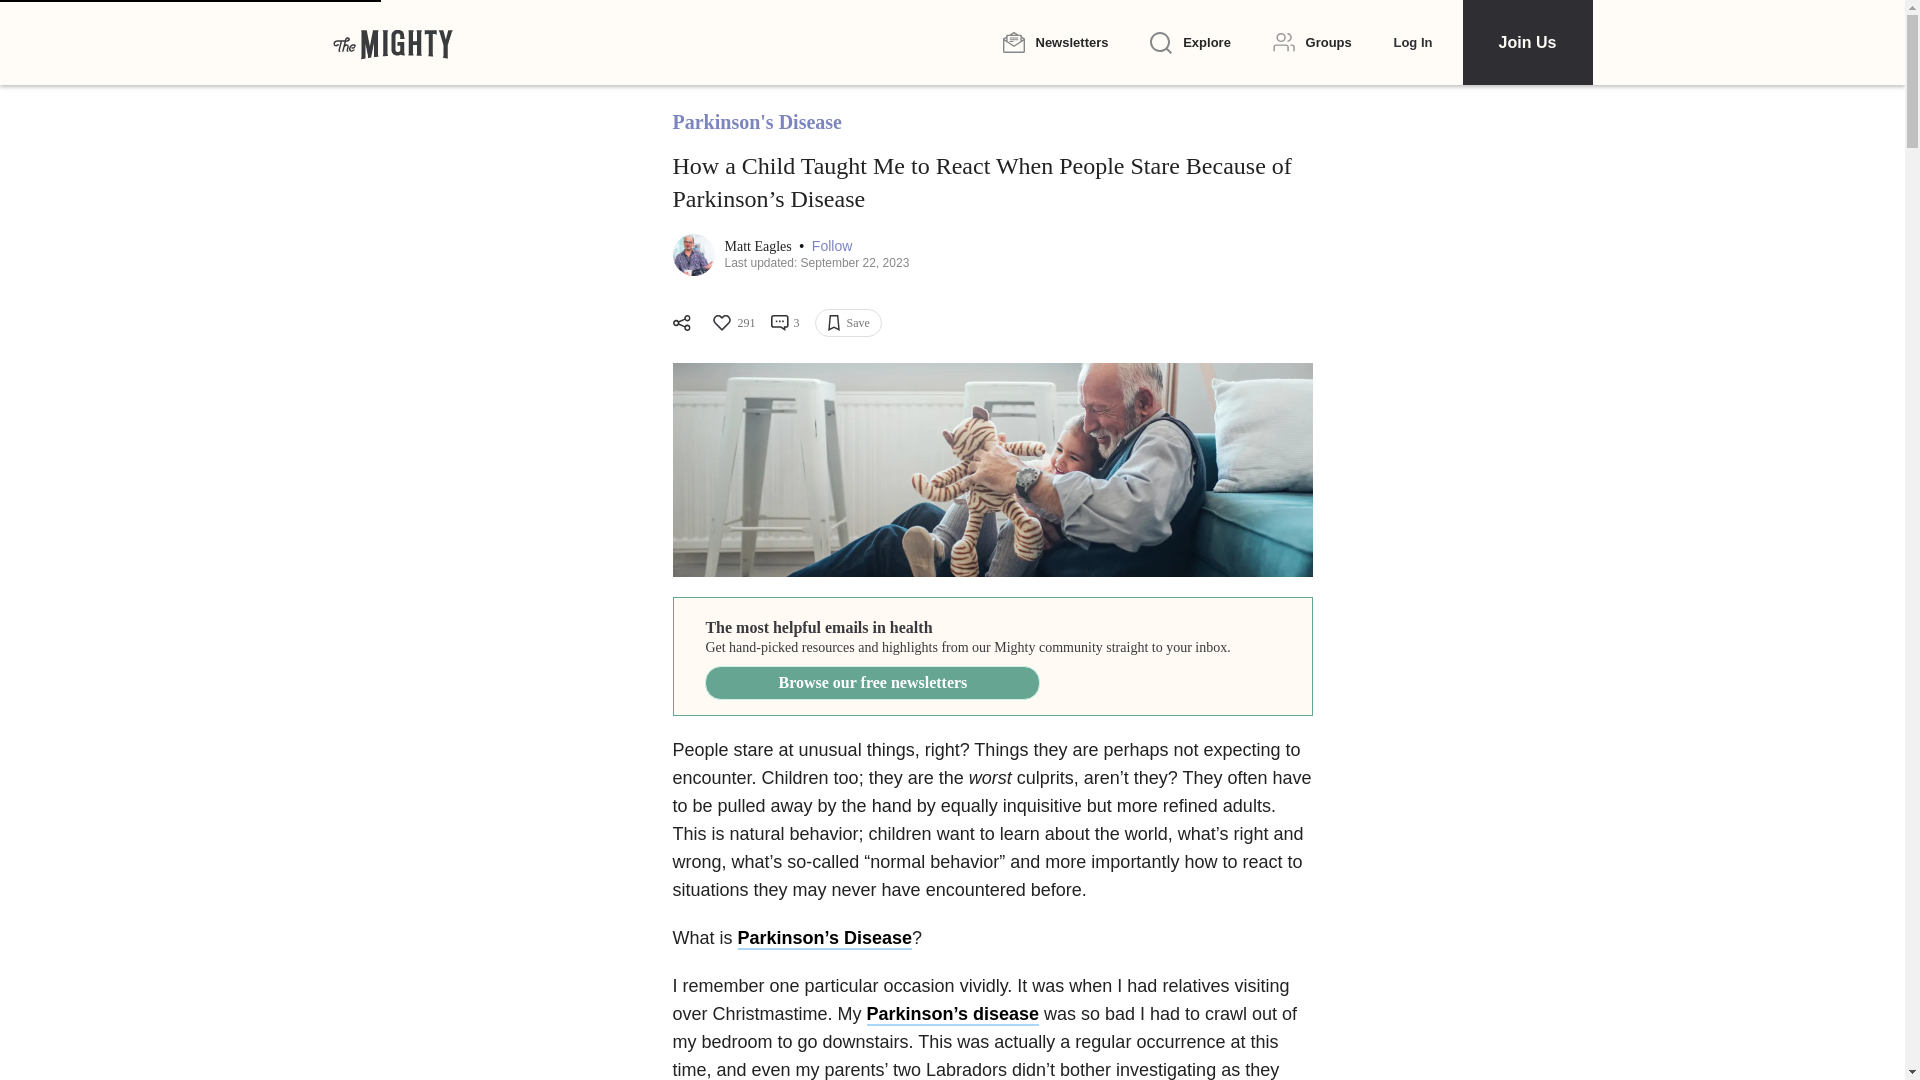  Describe the element at coordinates (1526, 42) in the screenshot. I see `Join Us` at that location.